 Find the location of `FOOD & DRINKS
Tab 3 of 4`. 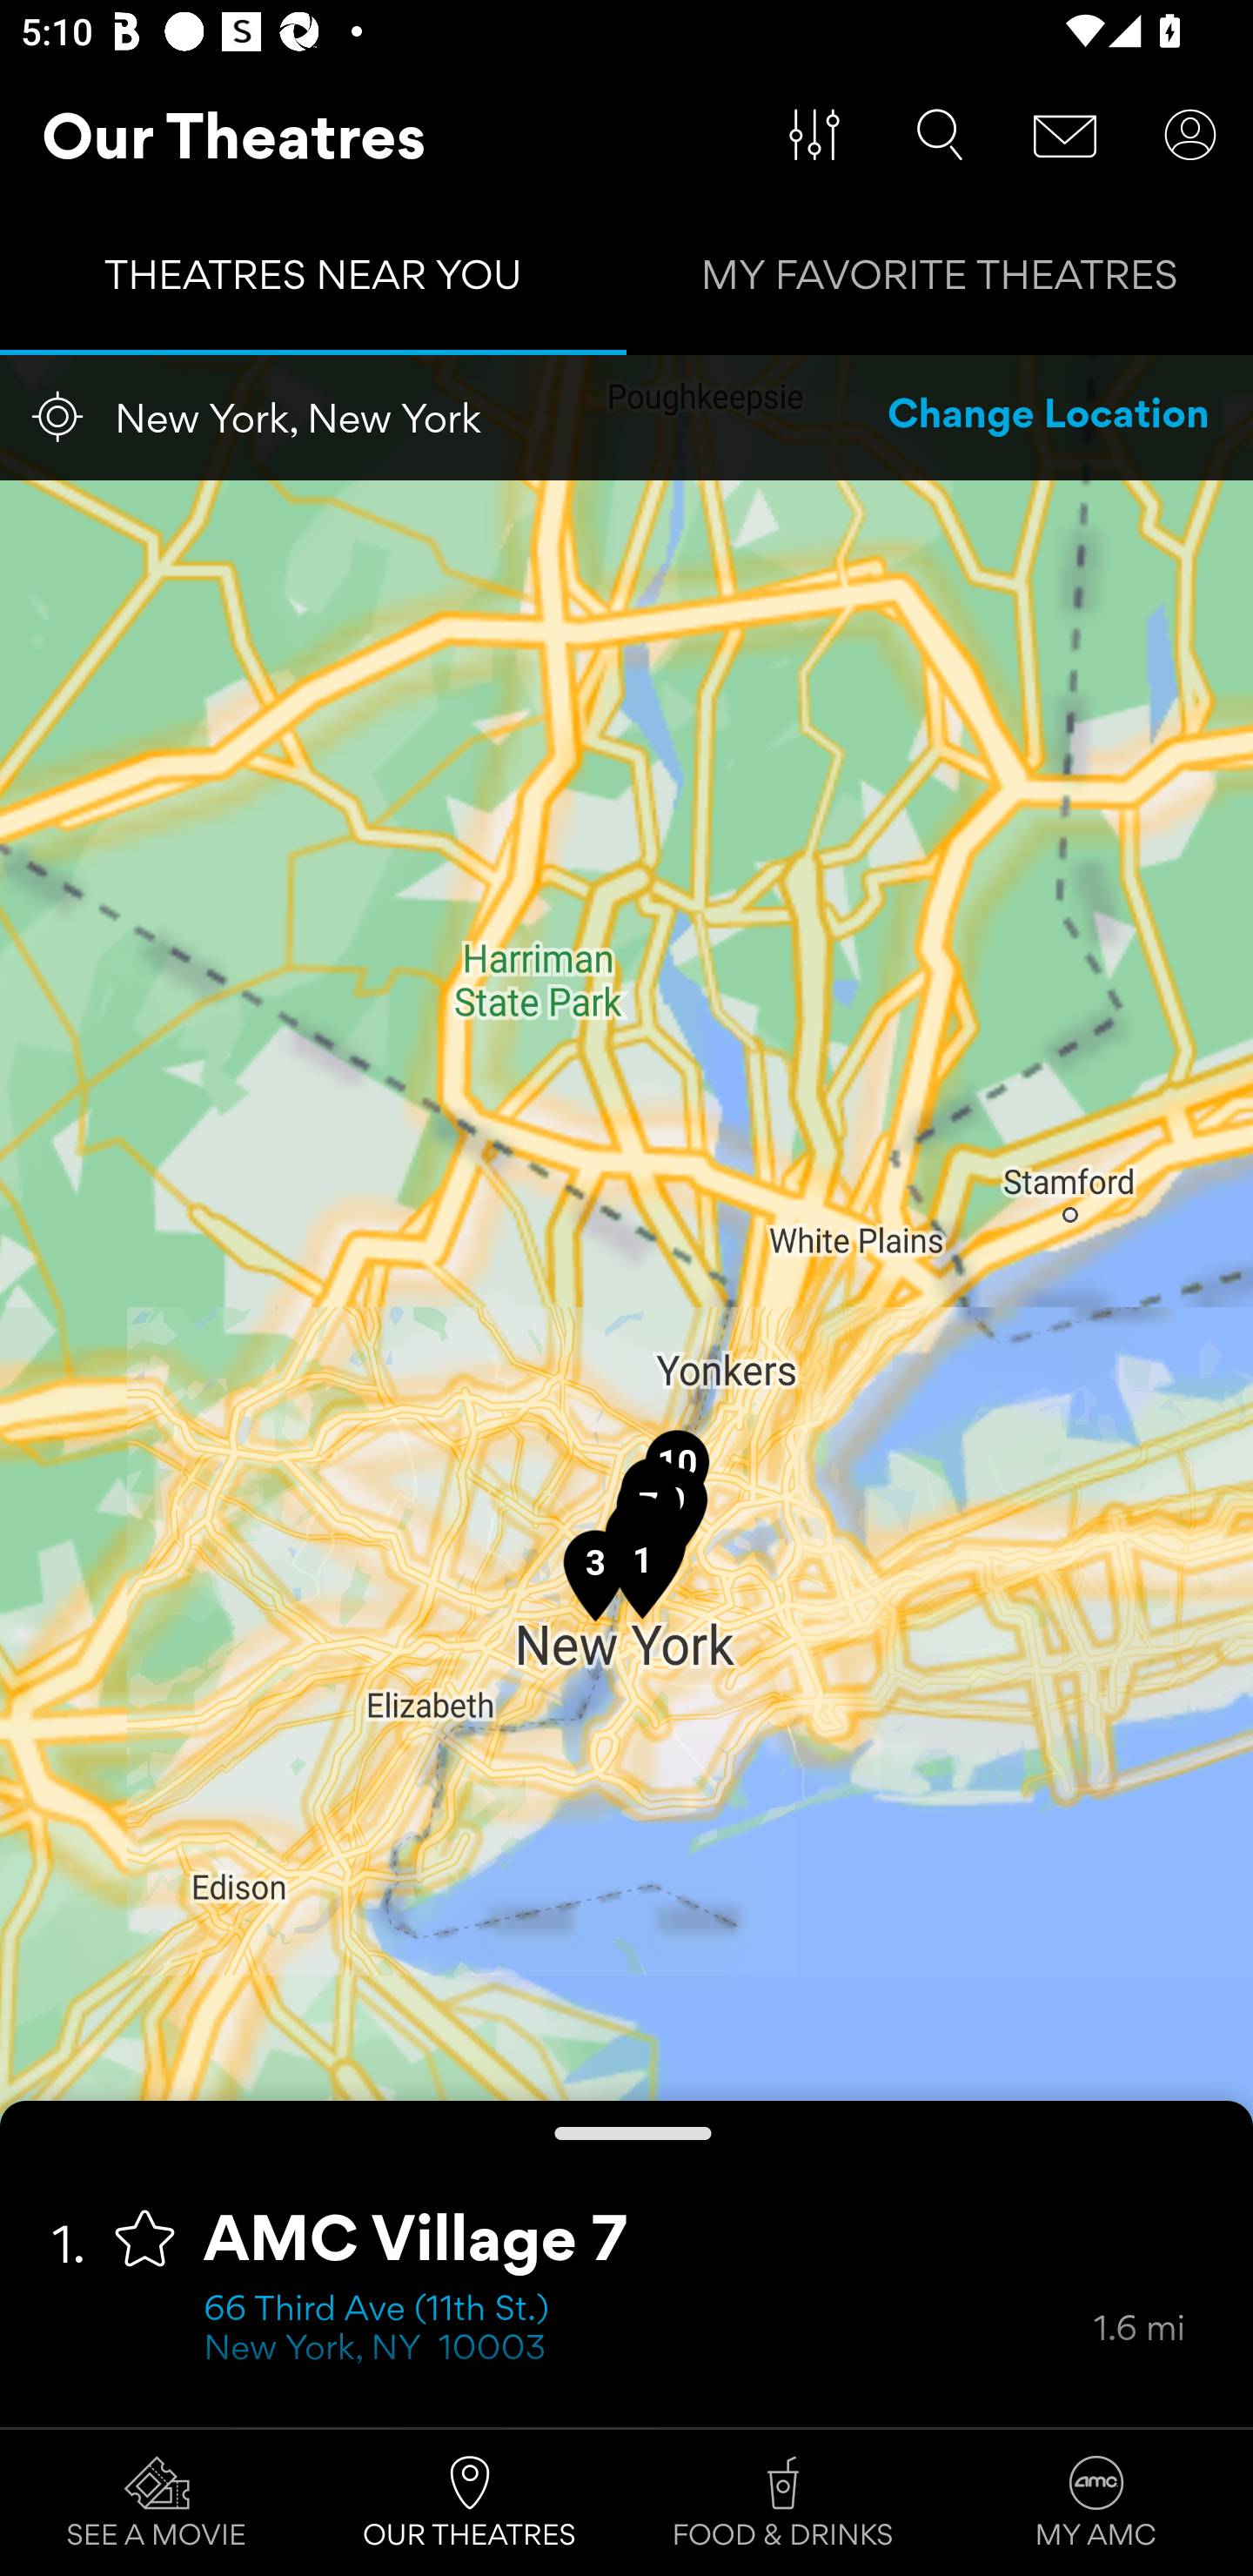

FOOD & DRINKS
Tab 3 of 4 is located at coordinates (783, 2503).